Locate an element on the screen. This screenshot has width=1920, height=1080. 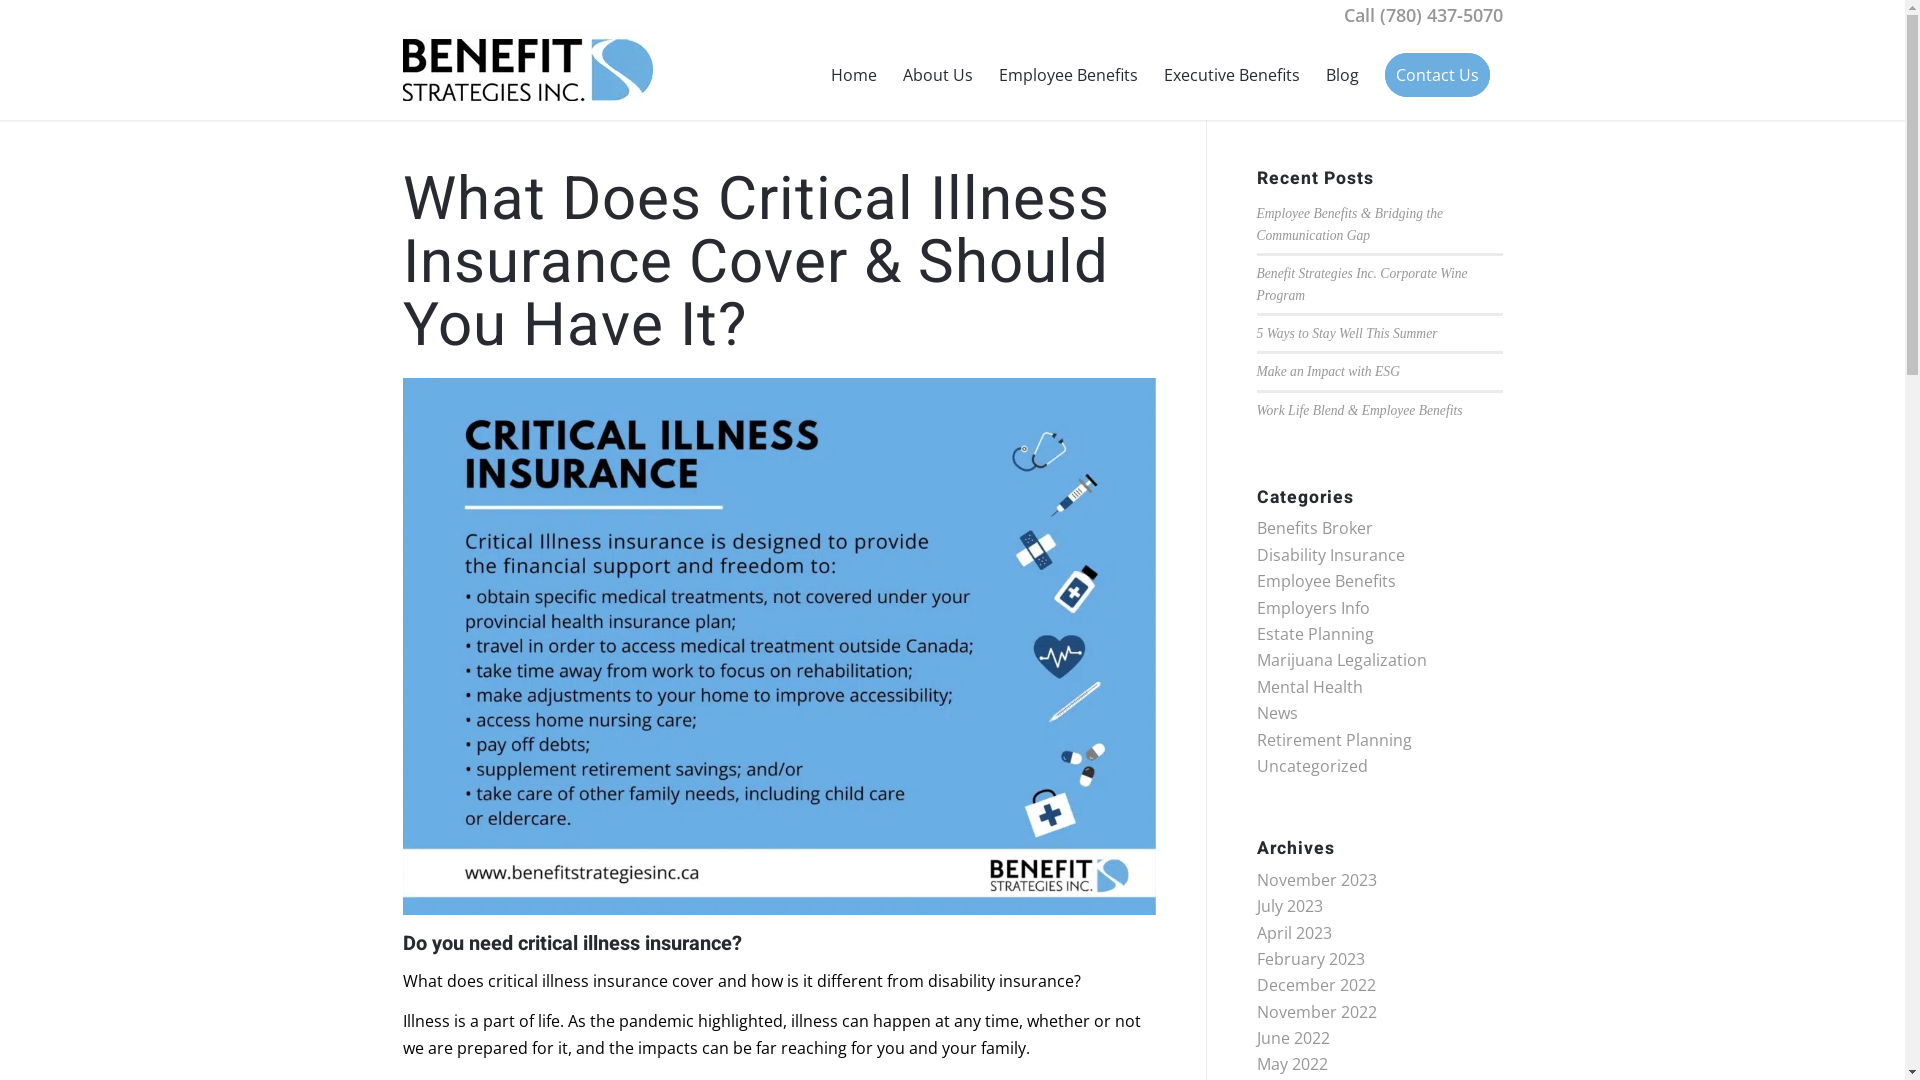
Work Life Blend & Employee Benefits is located at coordinates (1359, 410).